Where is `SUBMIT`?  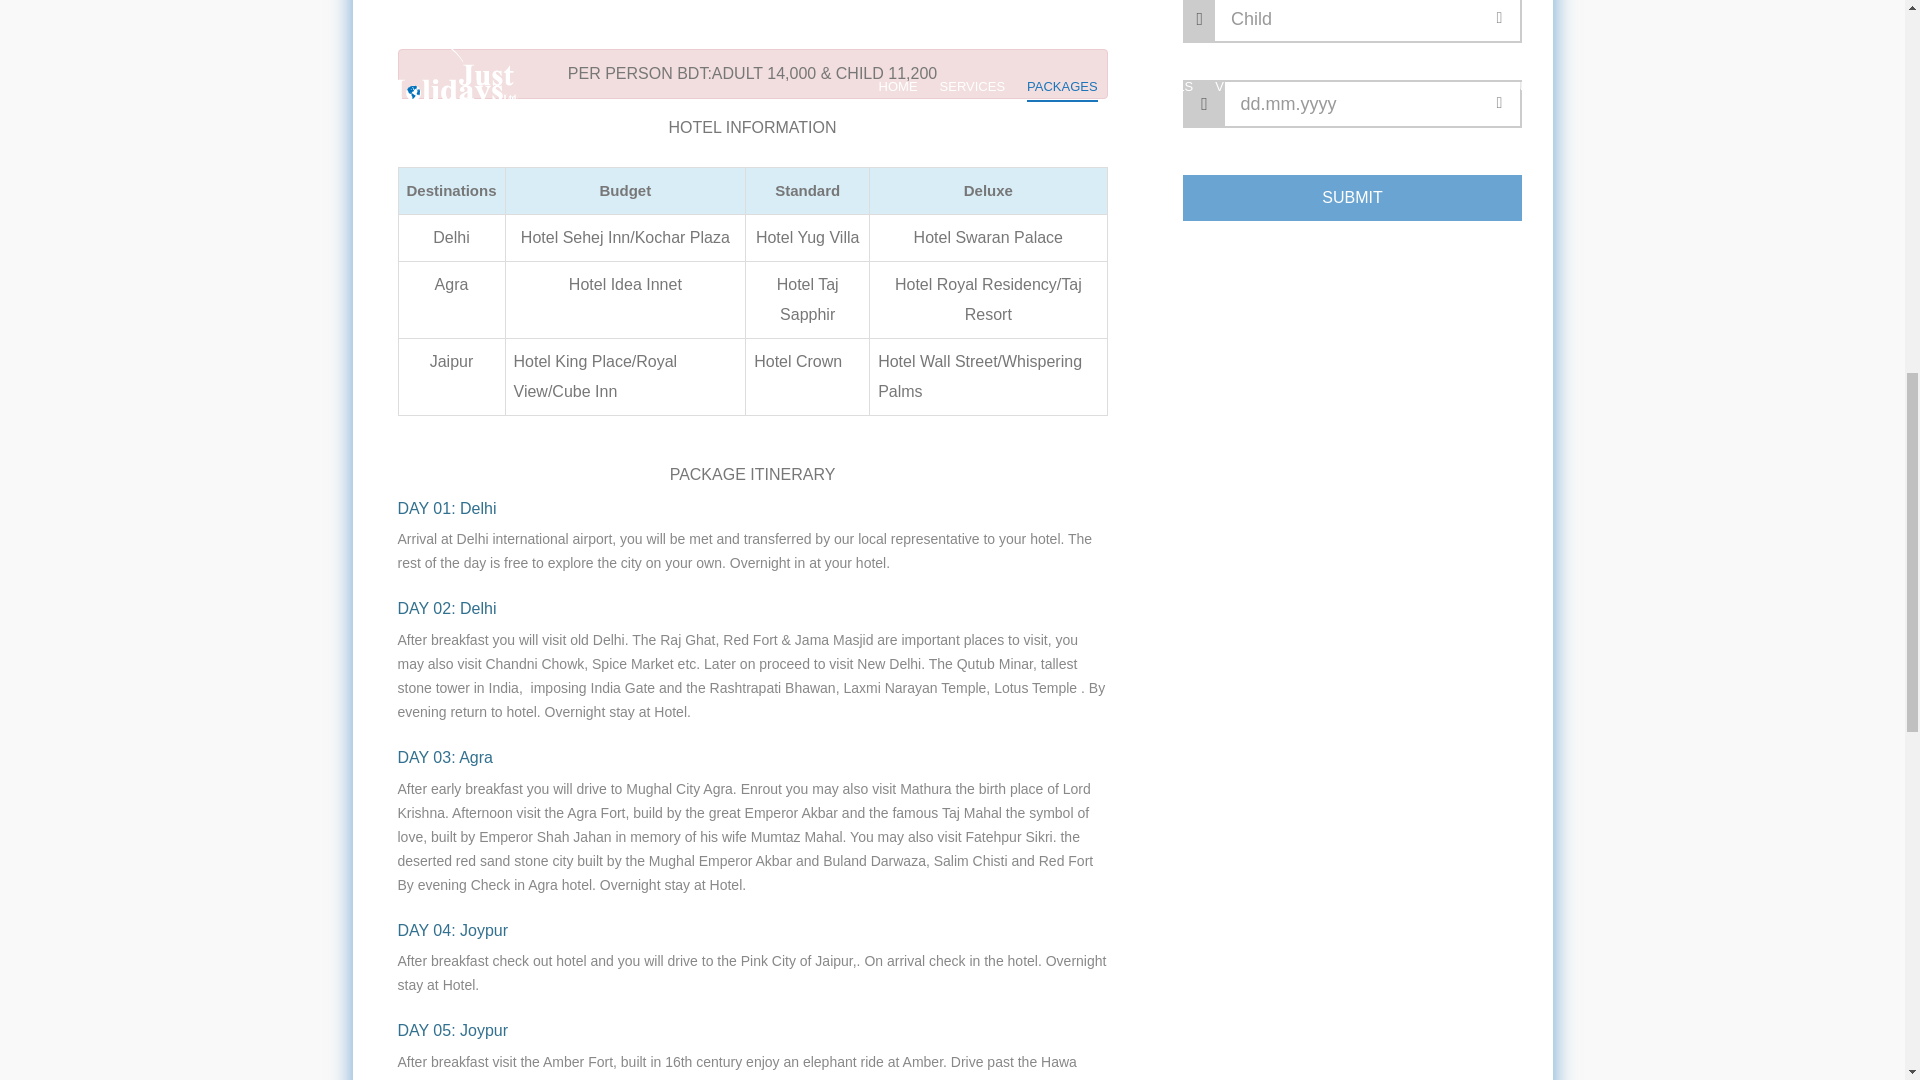 SUBMIT is located at coordinates (1352, 198).